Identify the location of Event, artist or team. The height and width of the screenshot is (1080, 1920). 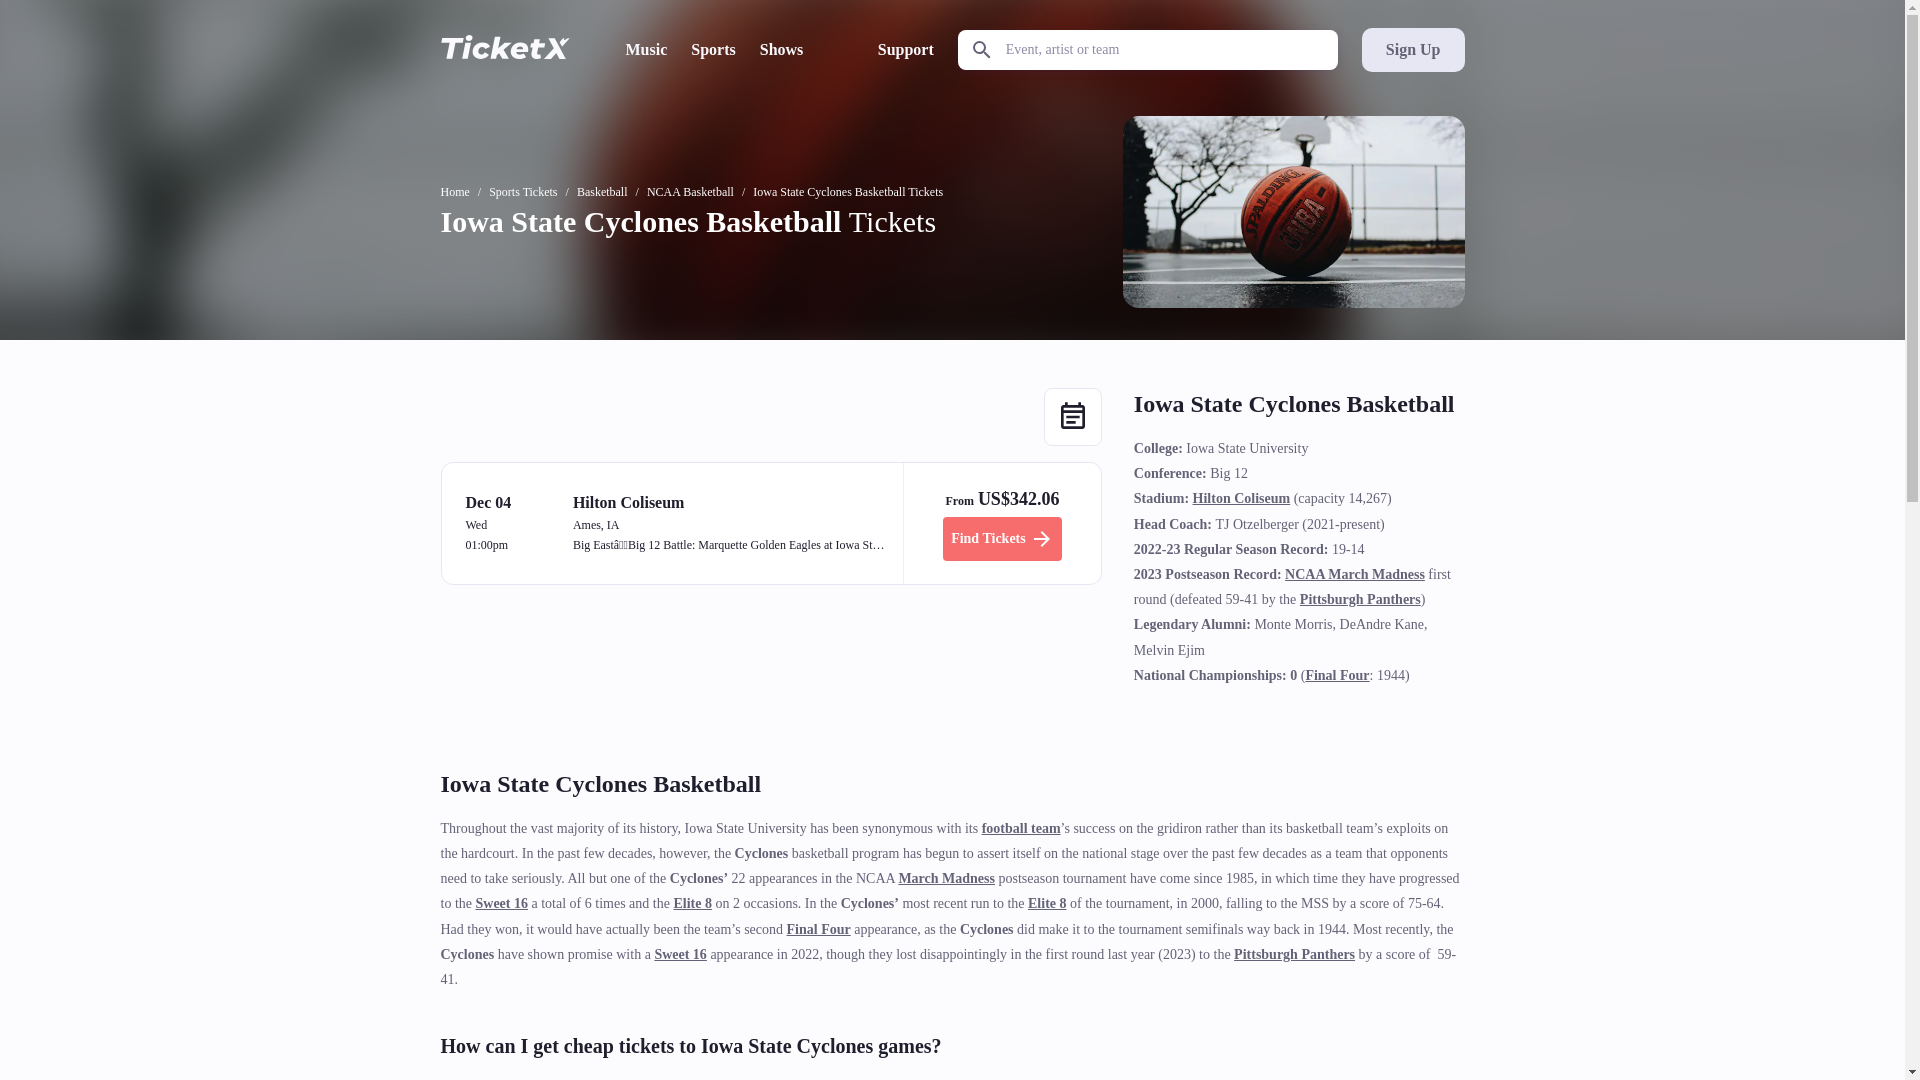
(1148, 50).